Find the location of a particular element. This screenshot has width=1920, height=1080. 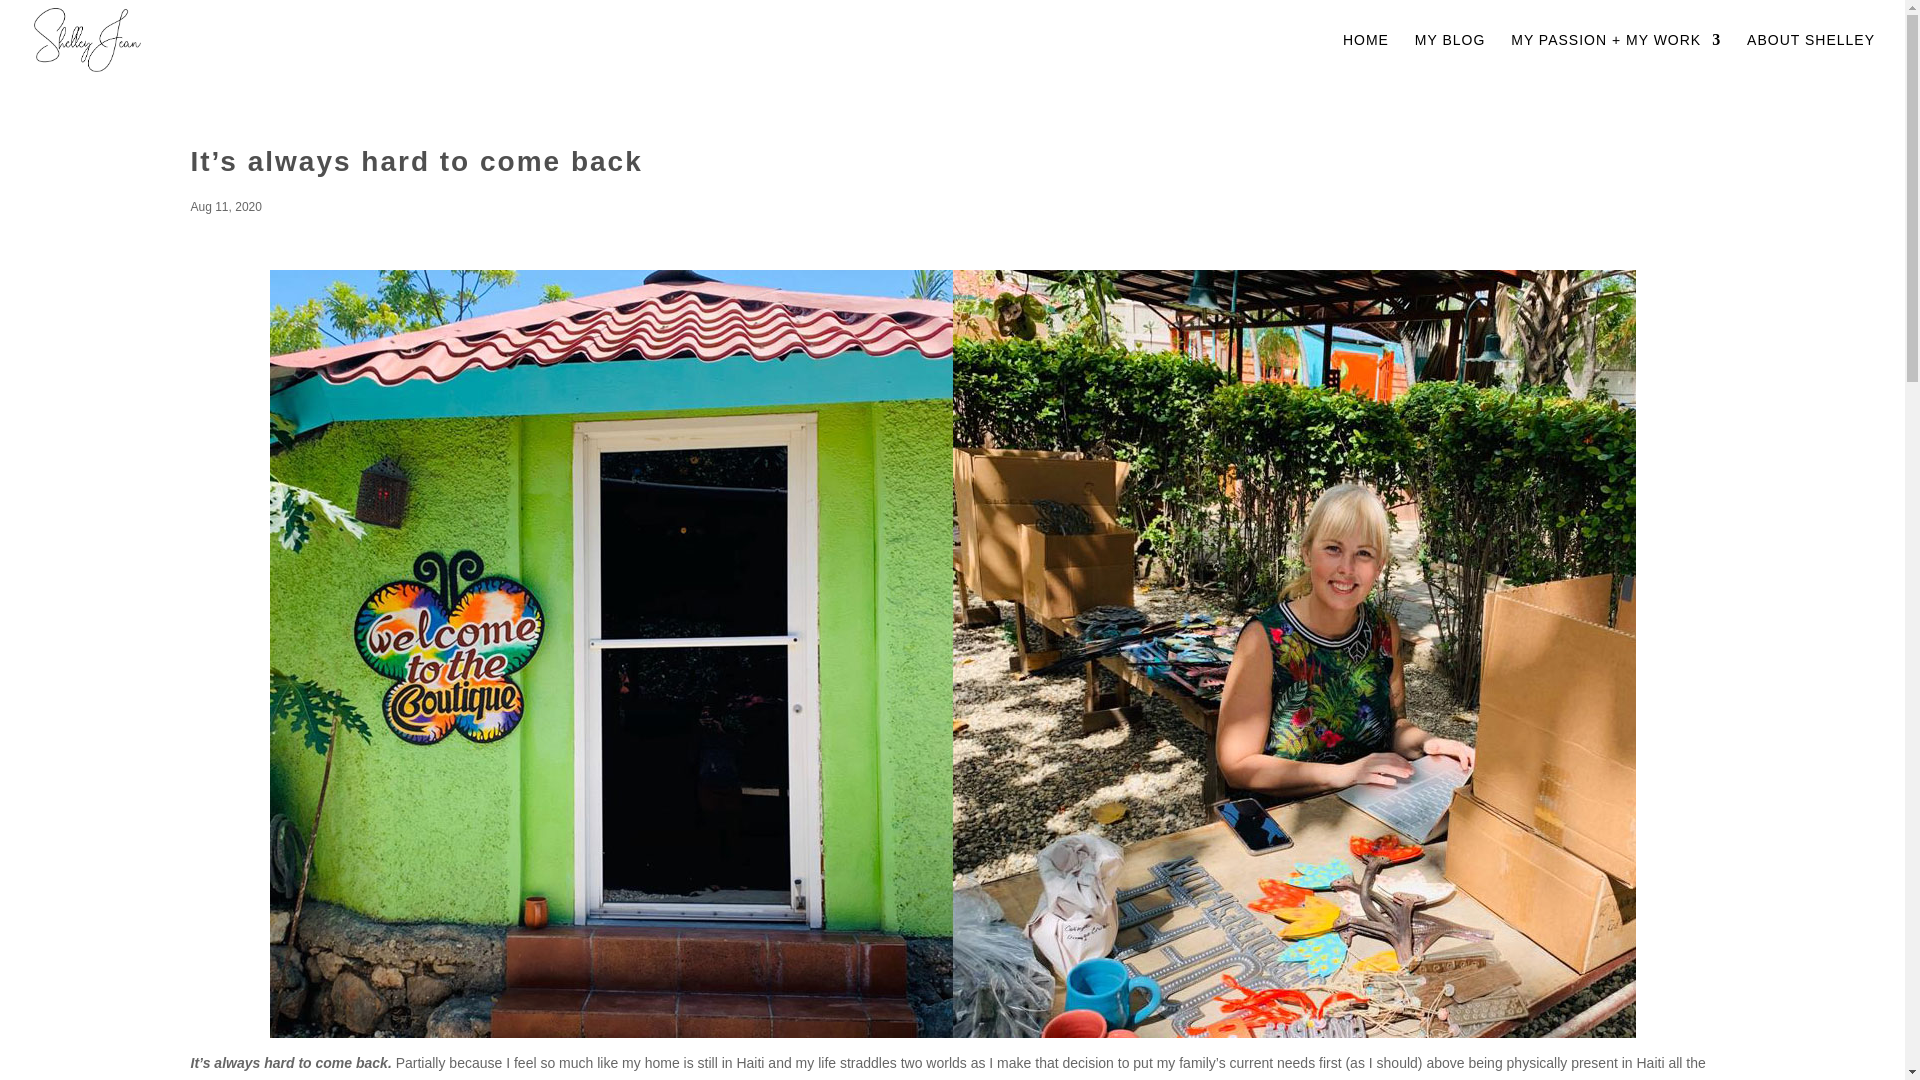

HOME is located at coordinates (1365, 56).